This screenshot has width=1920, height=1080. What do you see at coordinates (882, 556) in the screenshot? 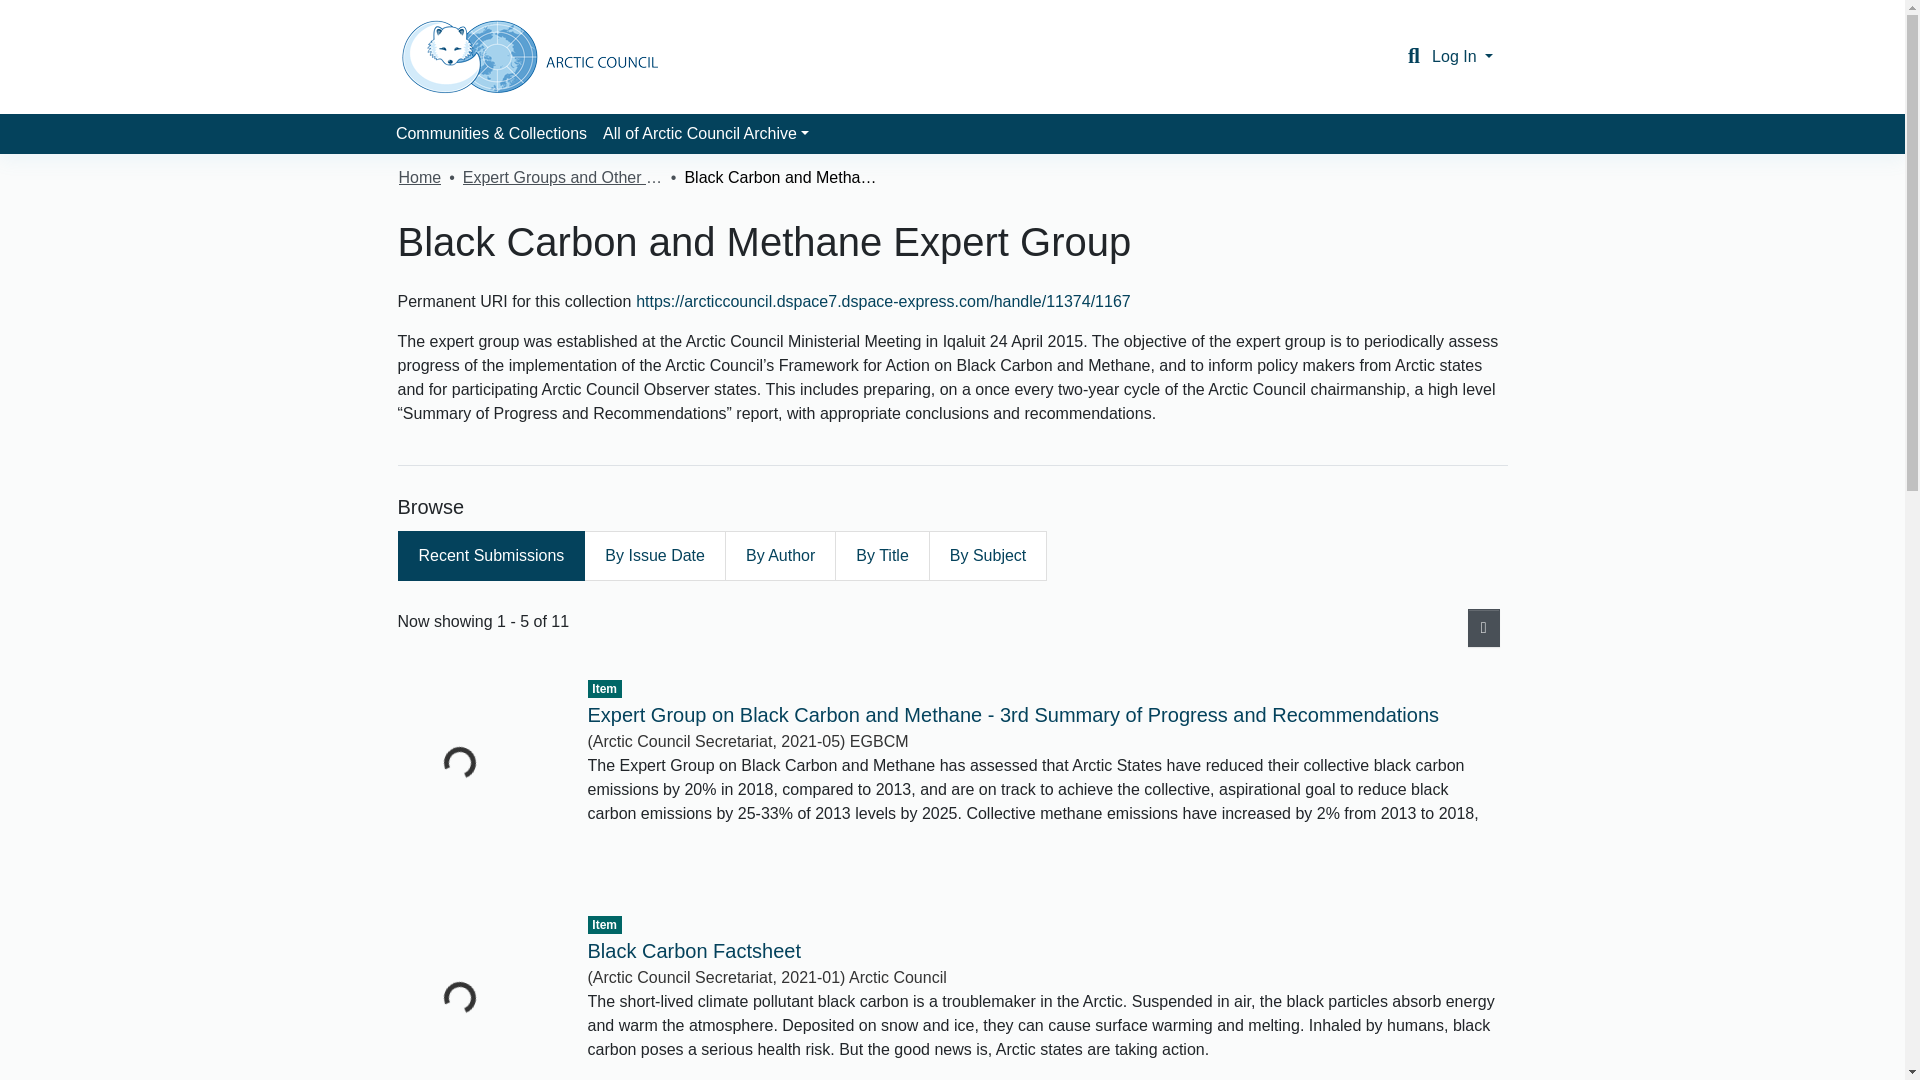
I see `By Title` at bounding box center [882, 556].